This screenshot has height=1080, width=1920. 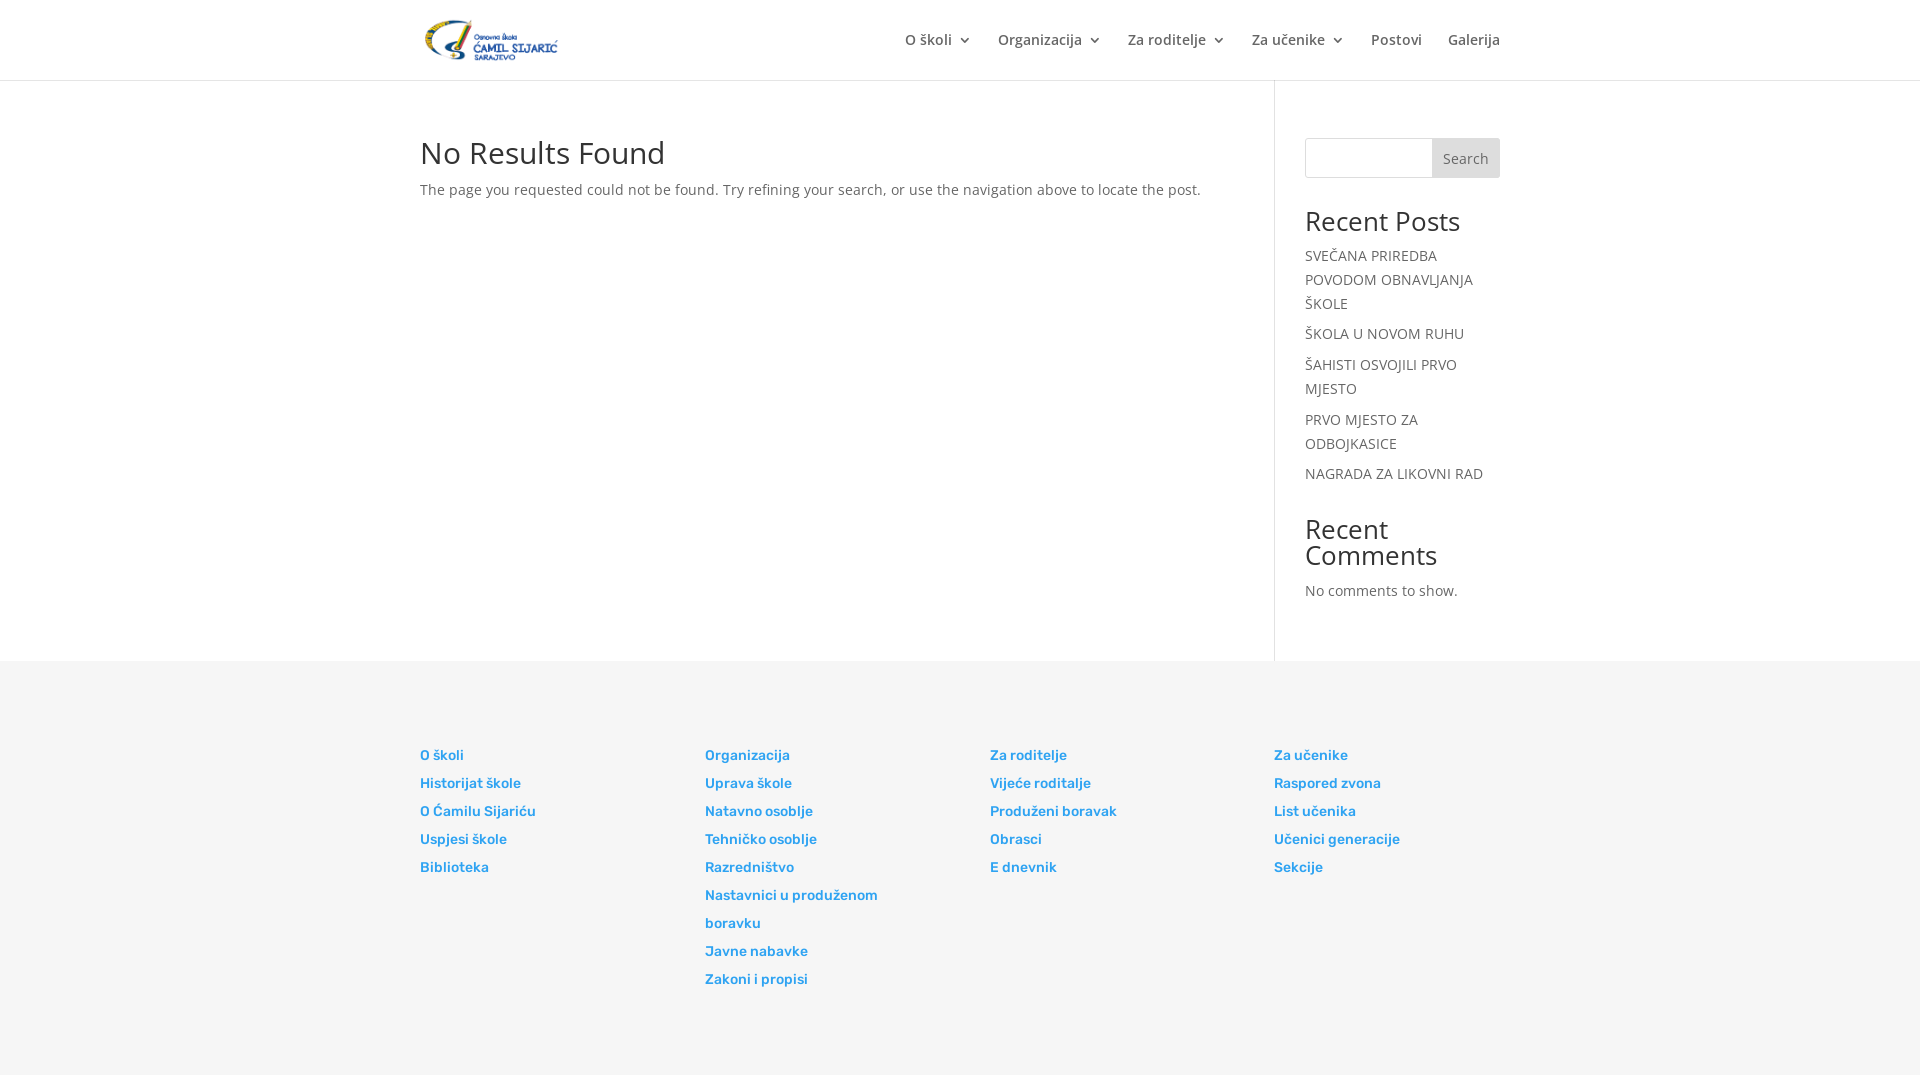 I want to click on Javne nabavke, so click(x=756, y=952).